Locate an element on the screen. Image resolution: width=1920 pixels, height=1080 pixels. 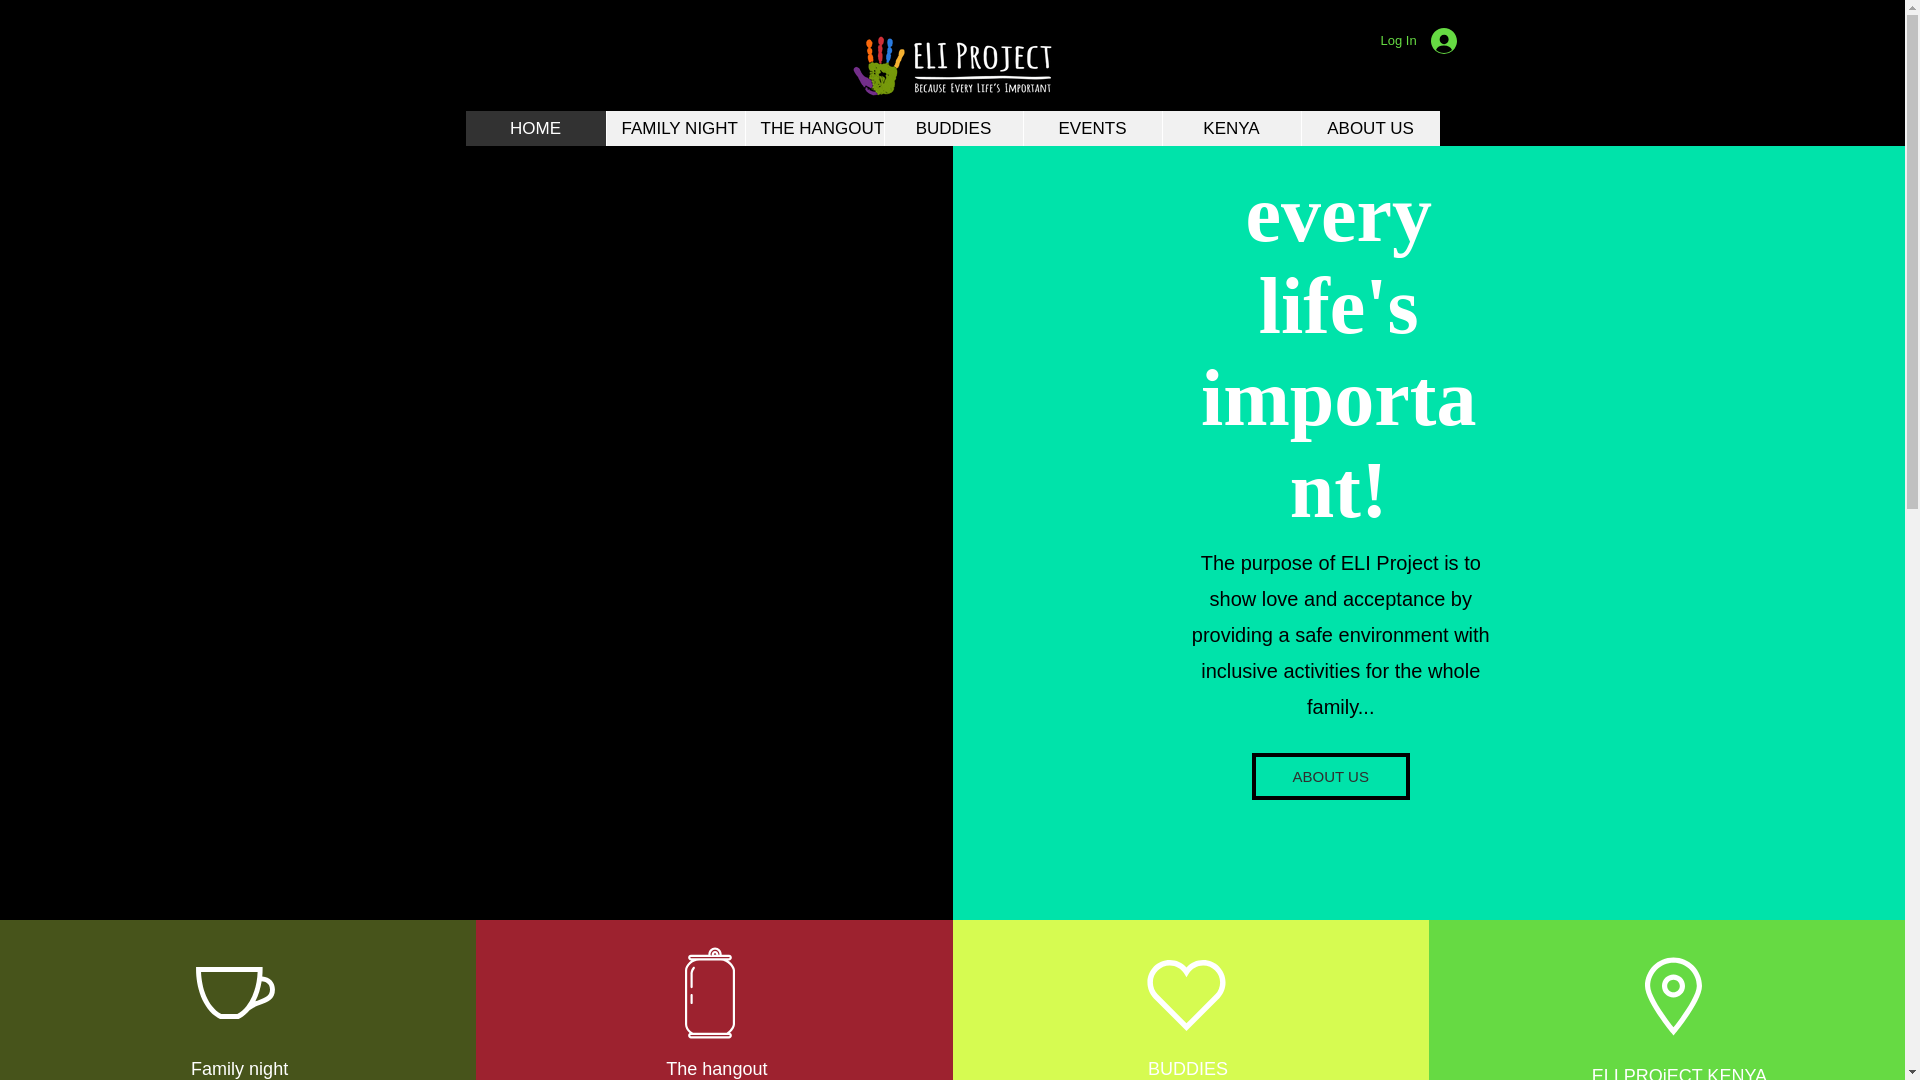
ABOUT US is located at coordinates (1368, 128).